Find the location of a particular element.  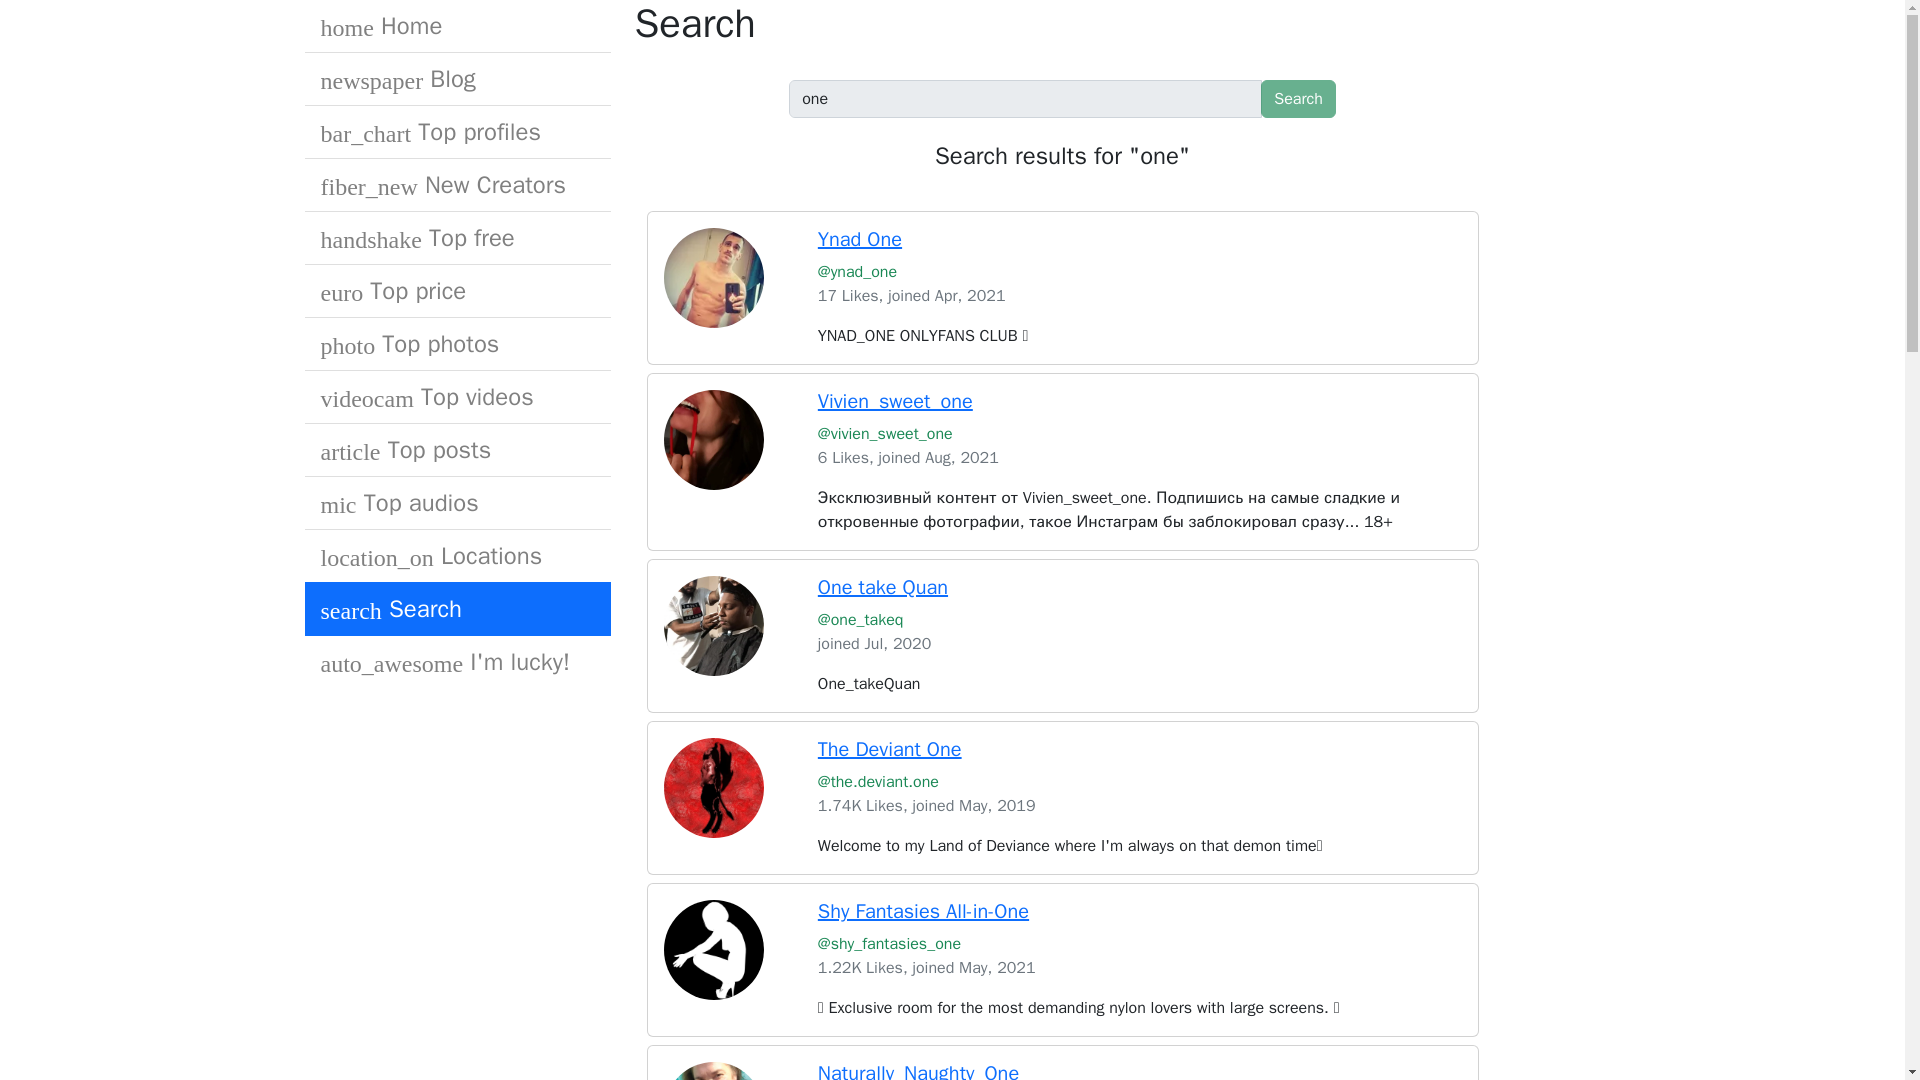

article Top posts is located at coordinates (456, 450).